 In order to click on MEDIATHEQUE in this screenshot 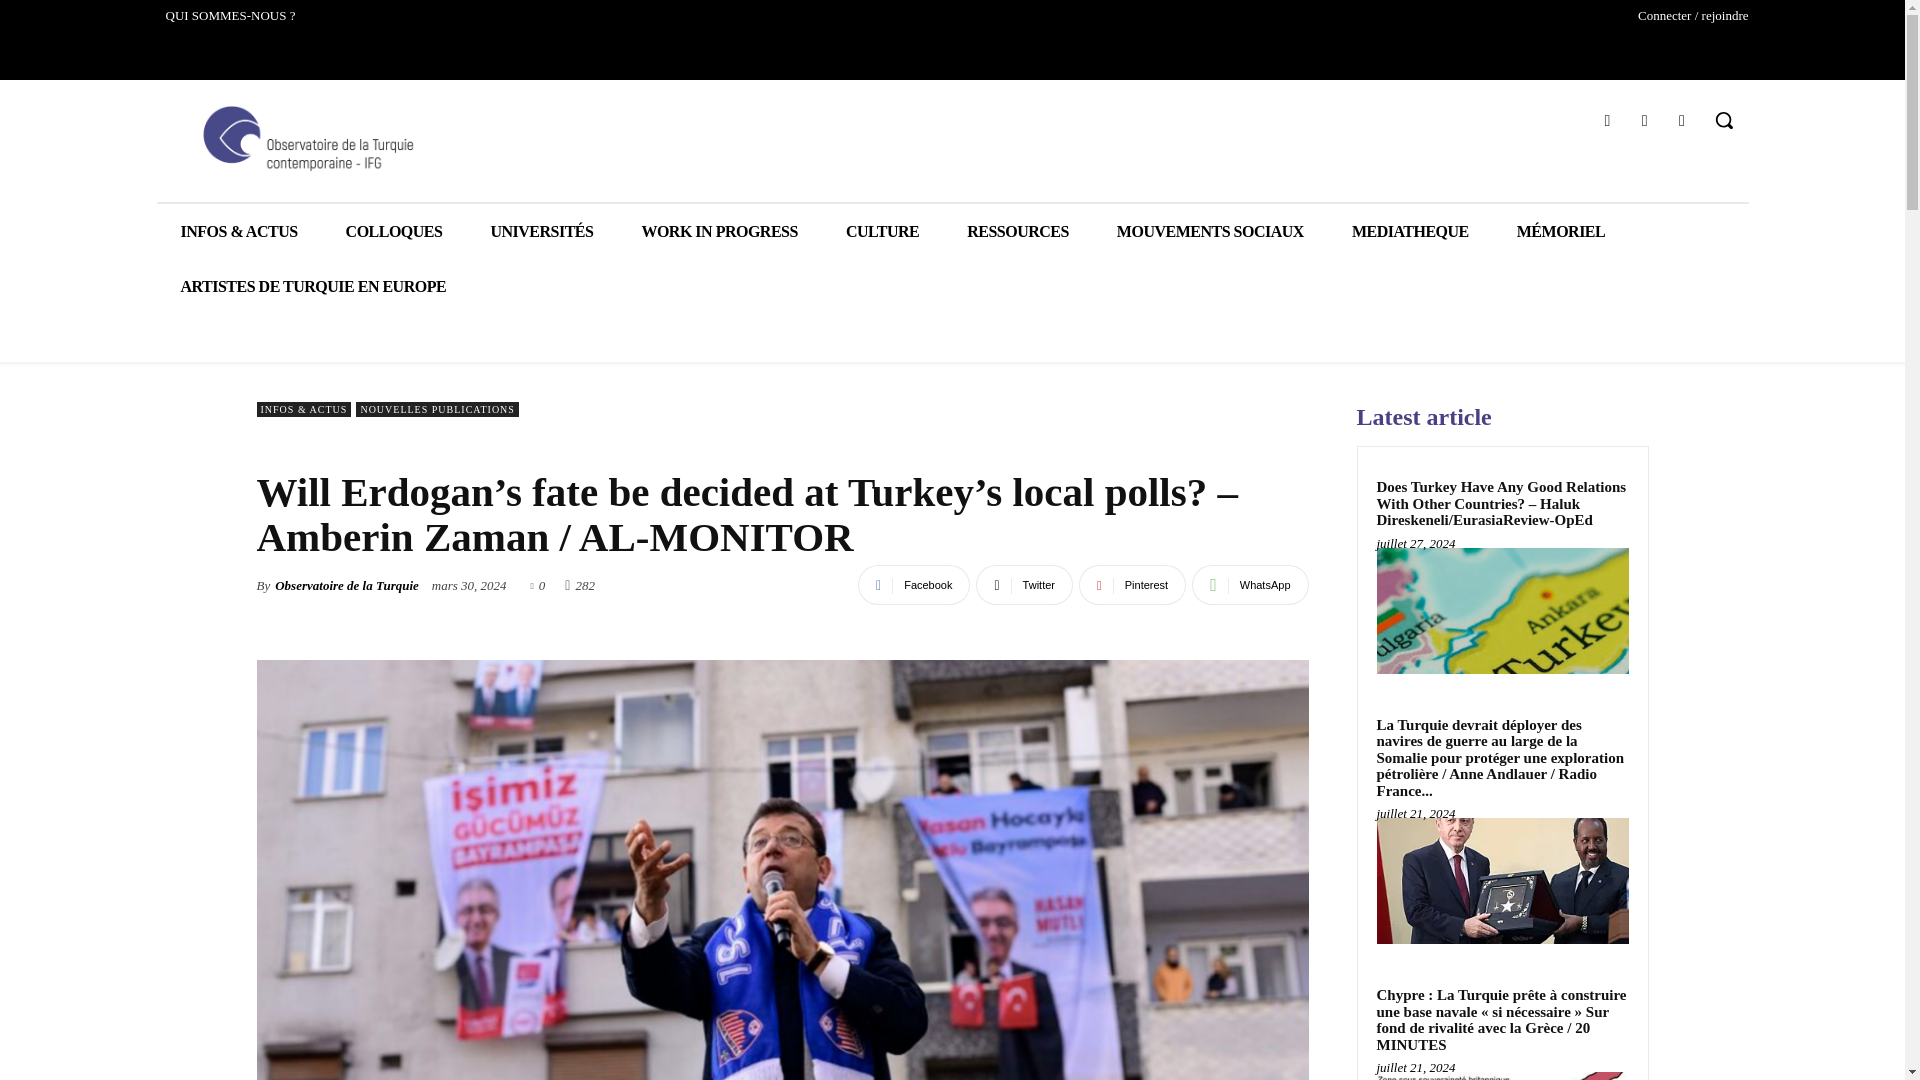, I will do `click(1410, 232)`.